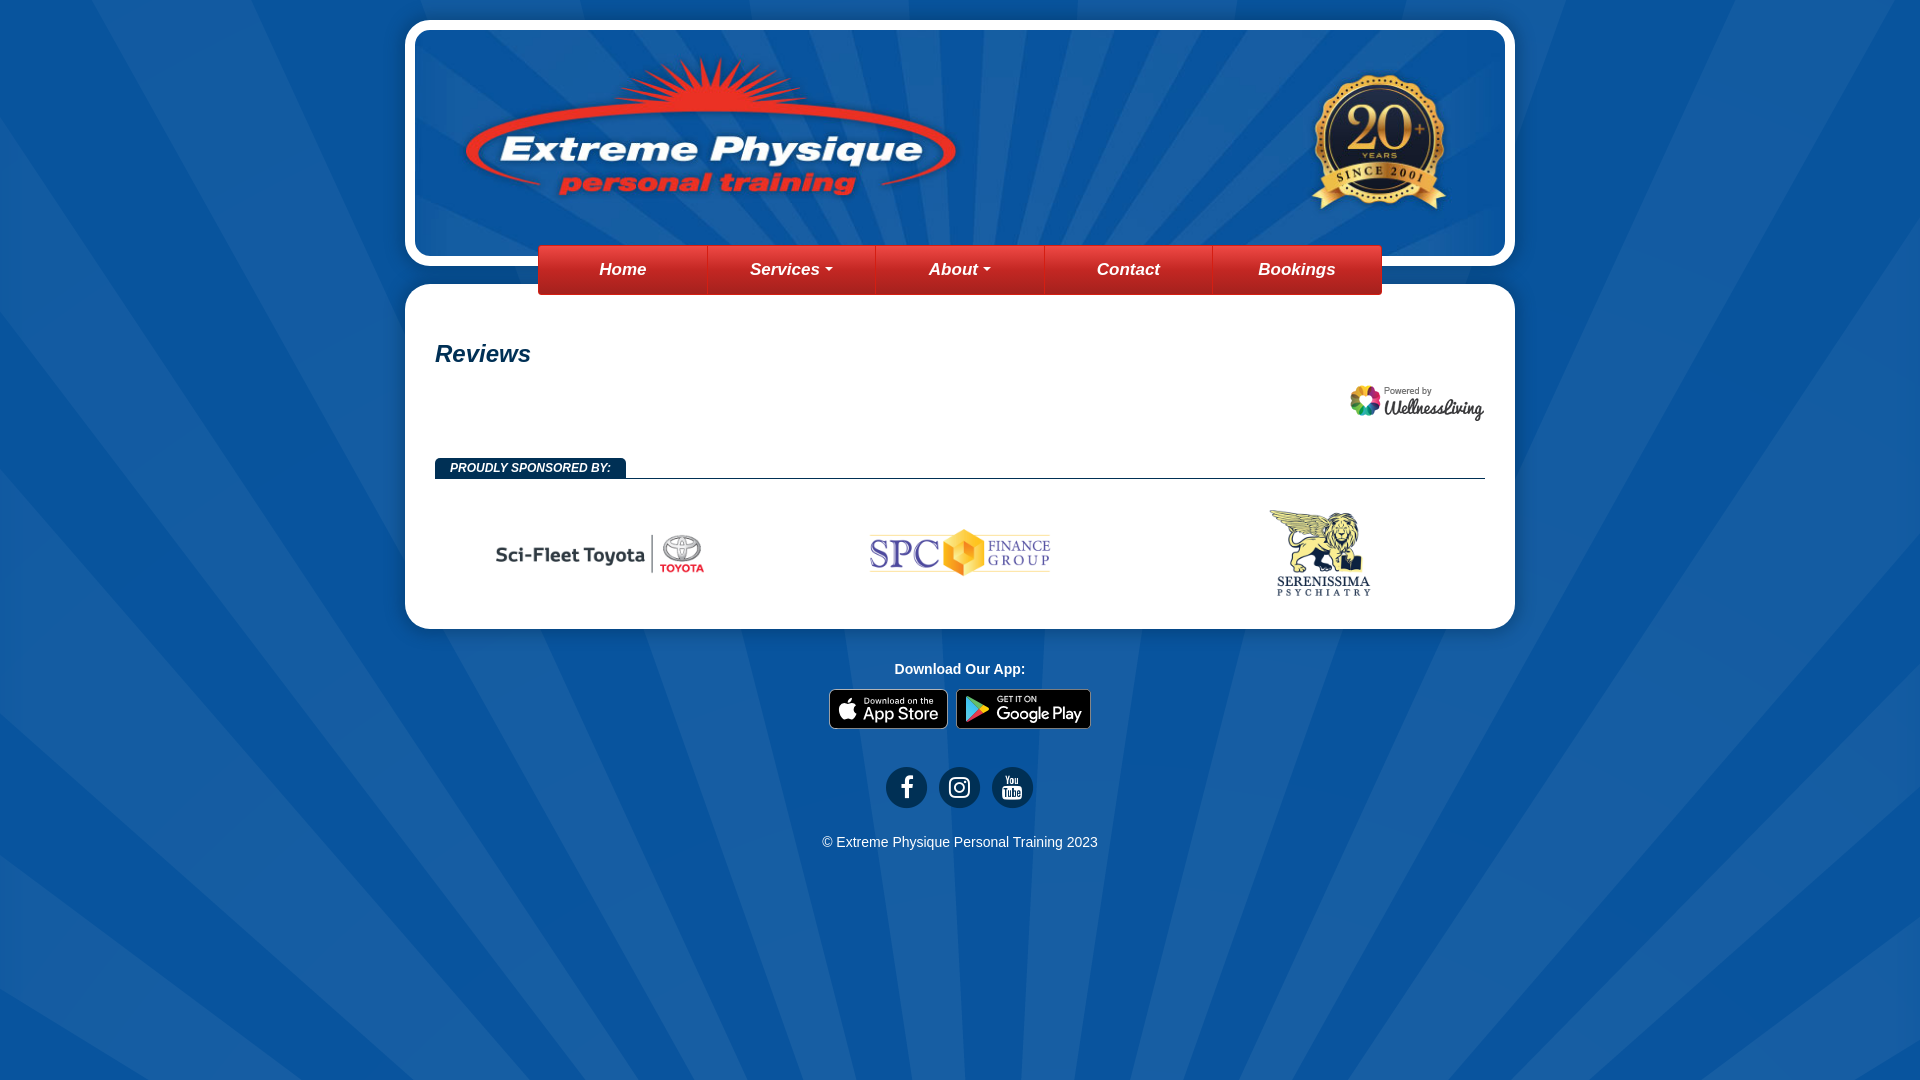  I want to click on Bookings, so click(1297, 270).